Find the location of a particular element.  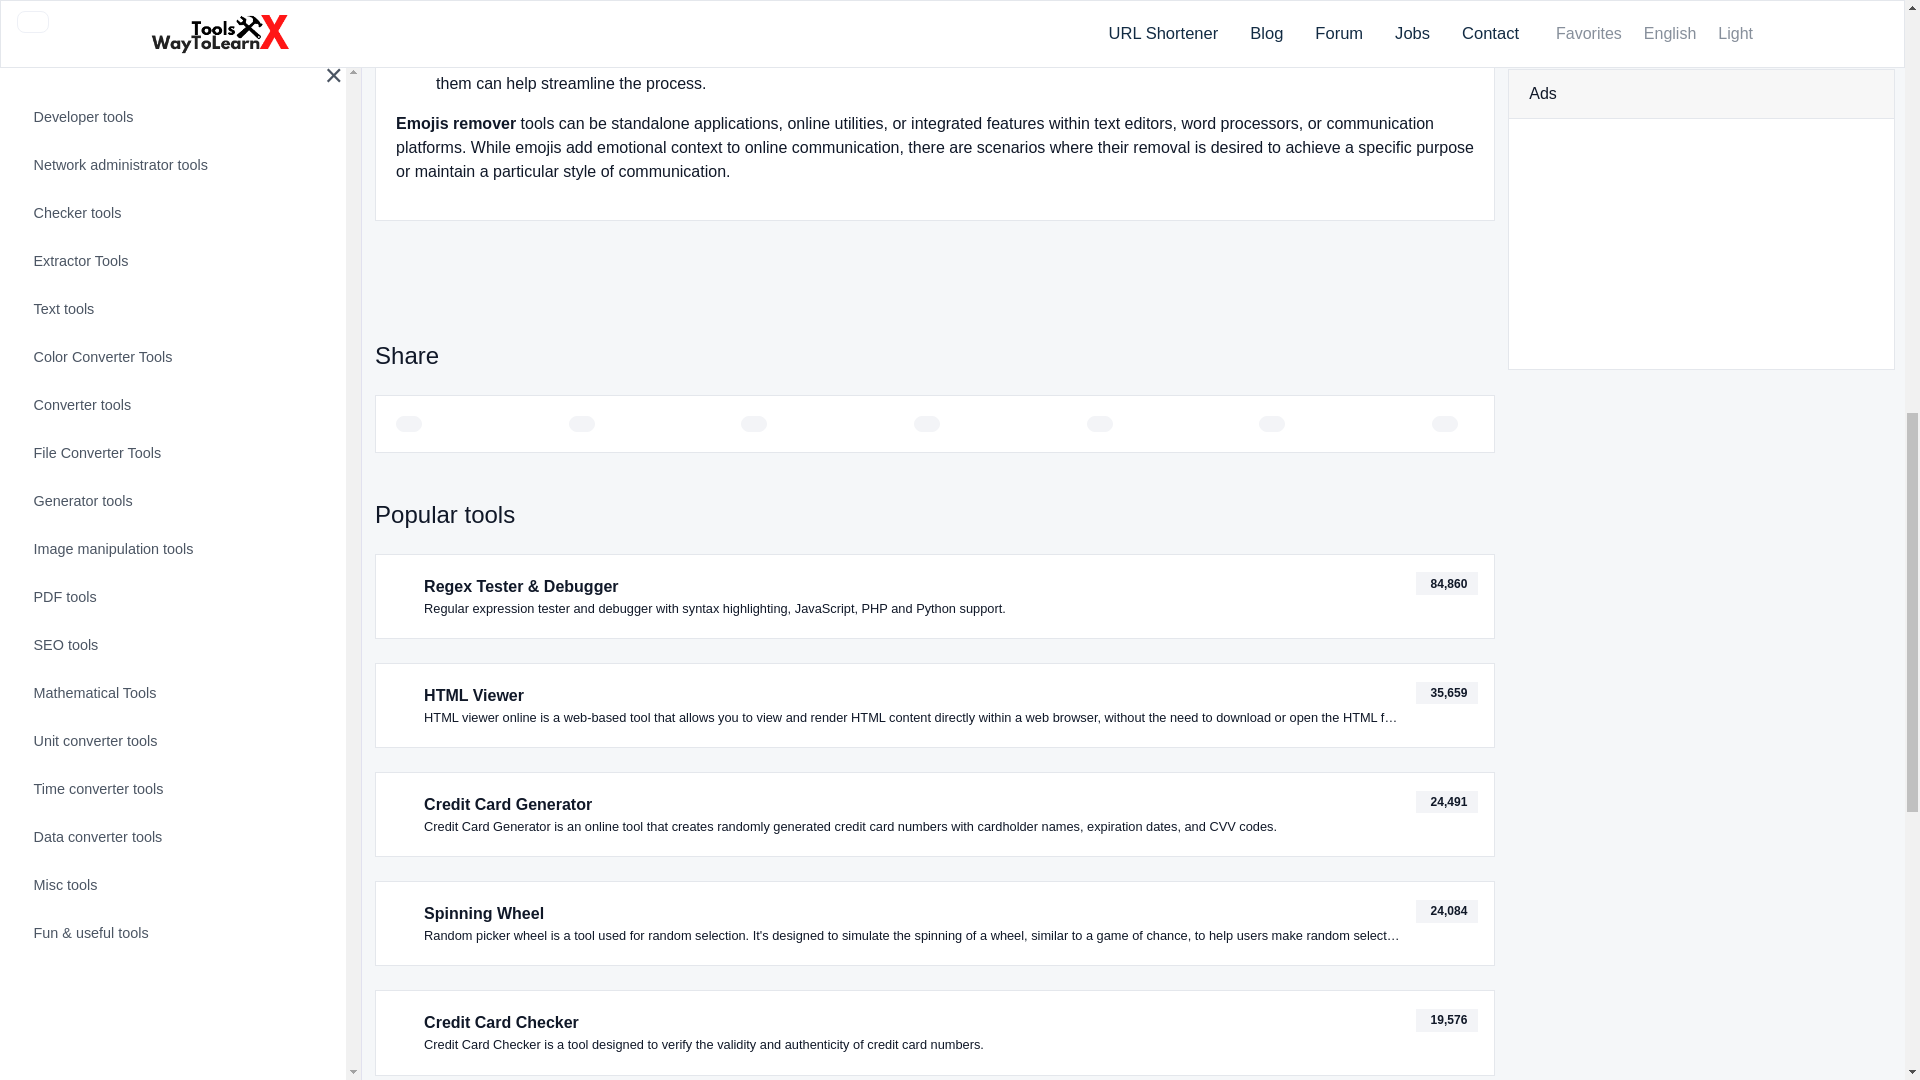

Total views is located at coordinates (1447, 584).